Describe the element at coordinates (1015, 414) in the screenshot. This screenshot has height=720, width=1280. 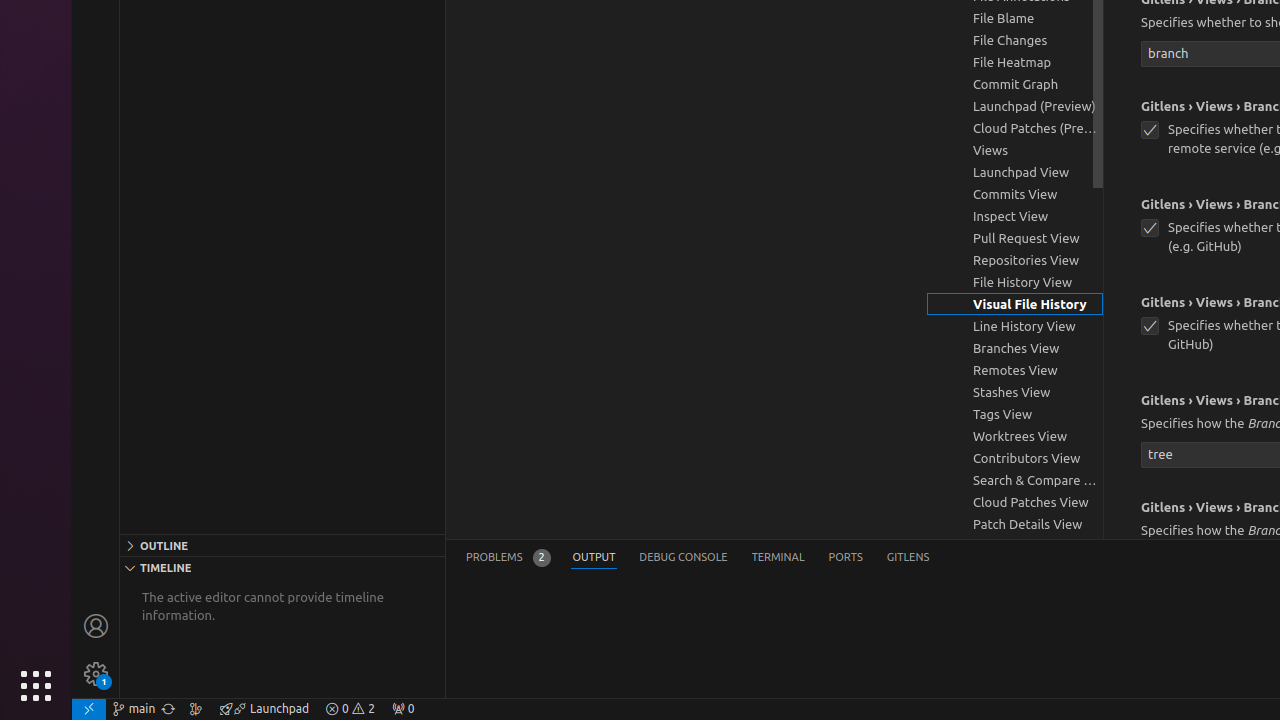
I see `Tags View, group` at that location.